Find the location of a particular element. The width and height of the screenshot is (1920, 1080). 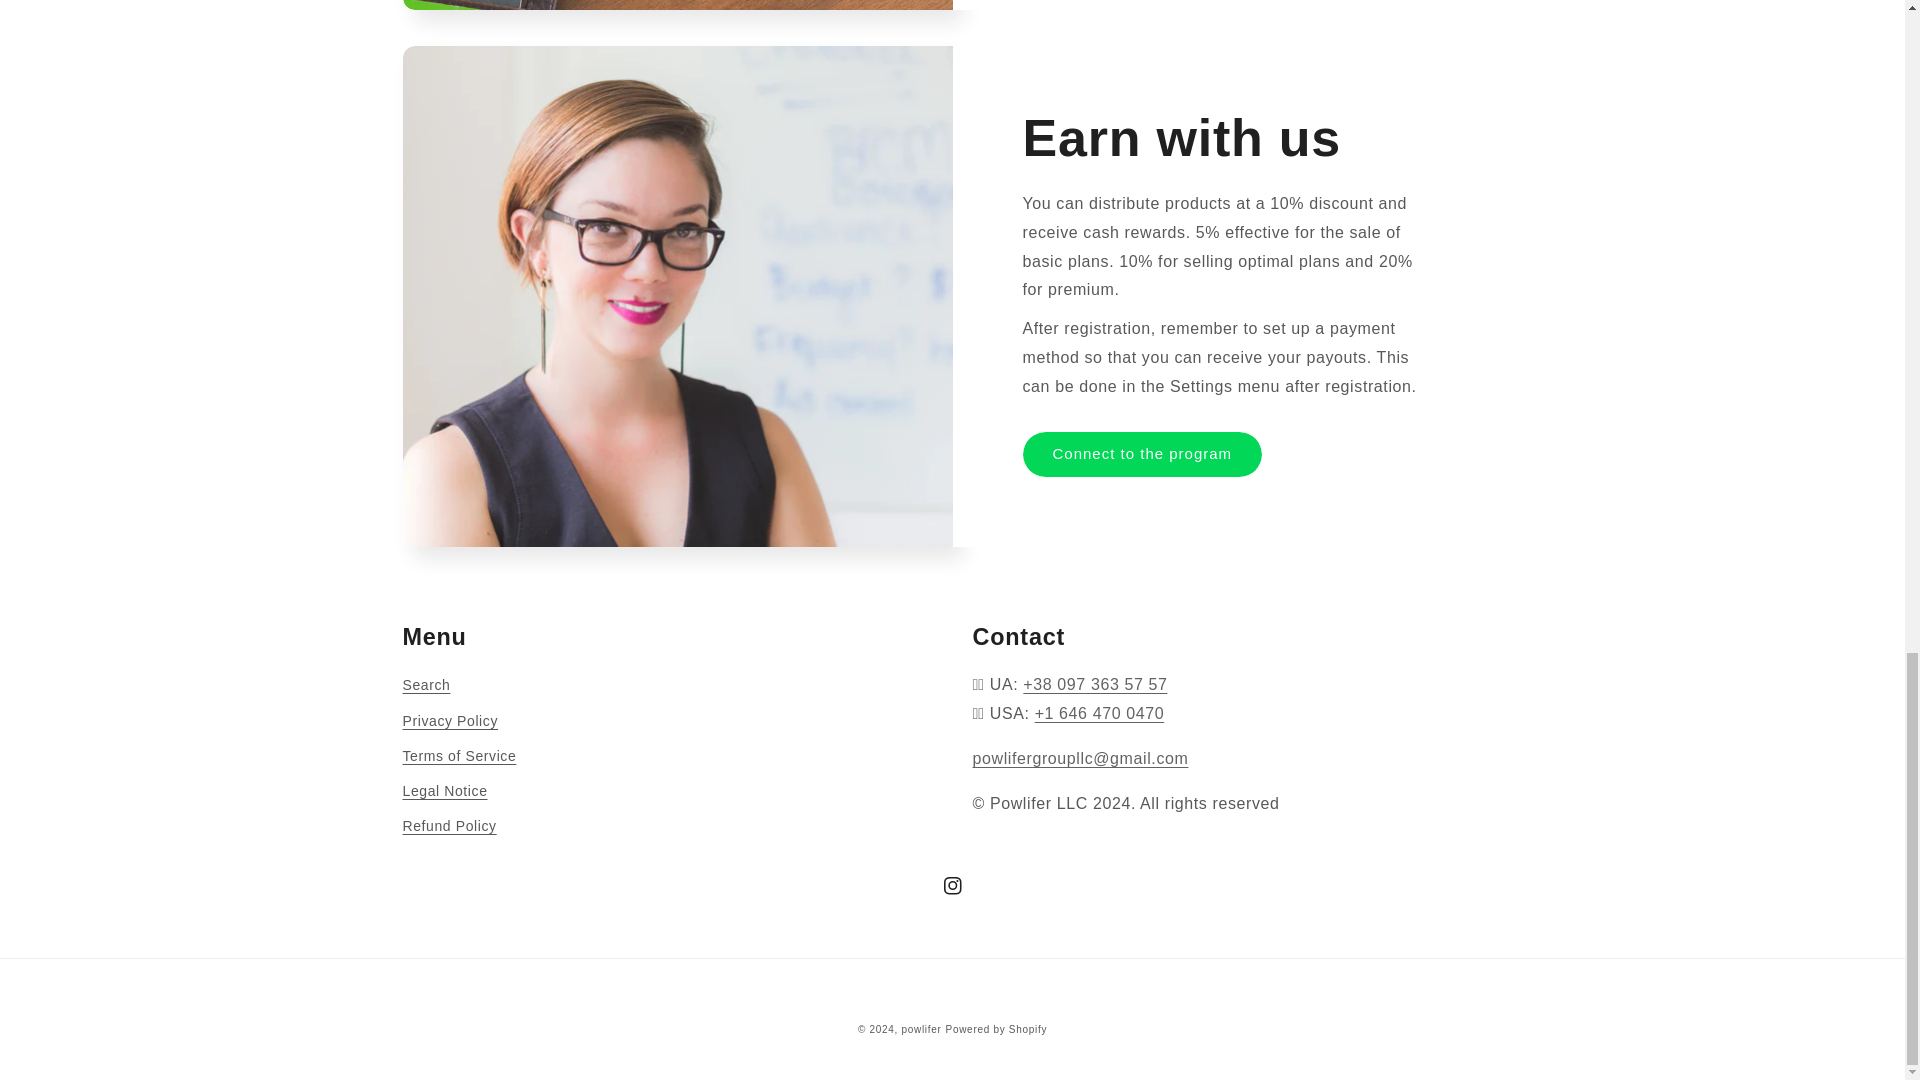

Connect to the program is located at coordinates (1141, 454).